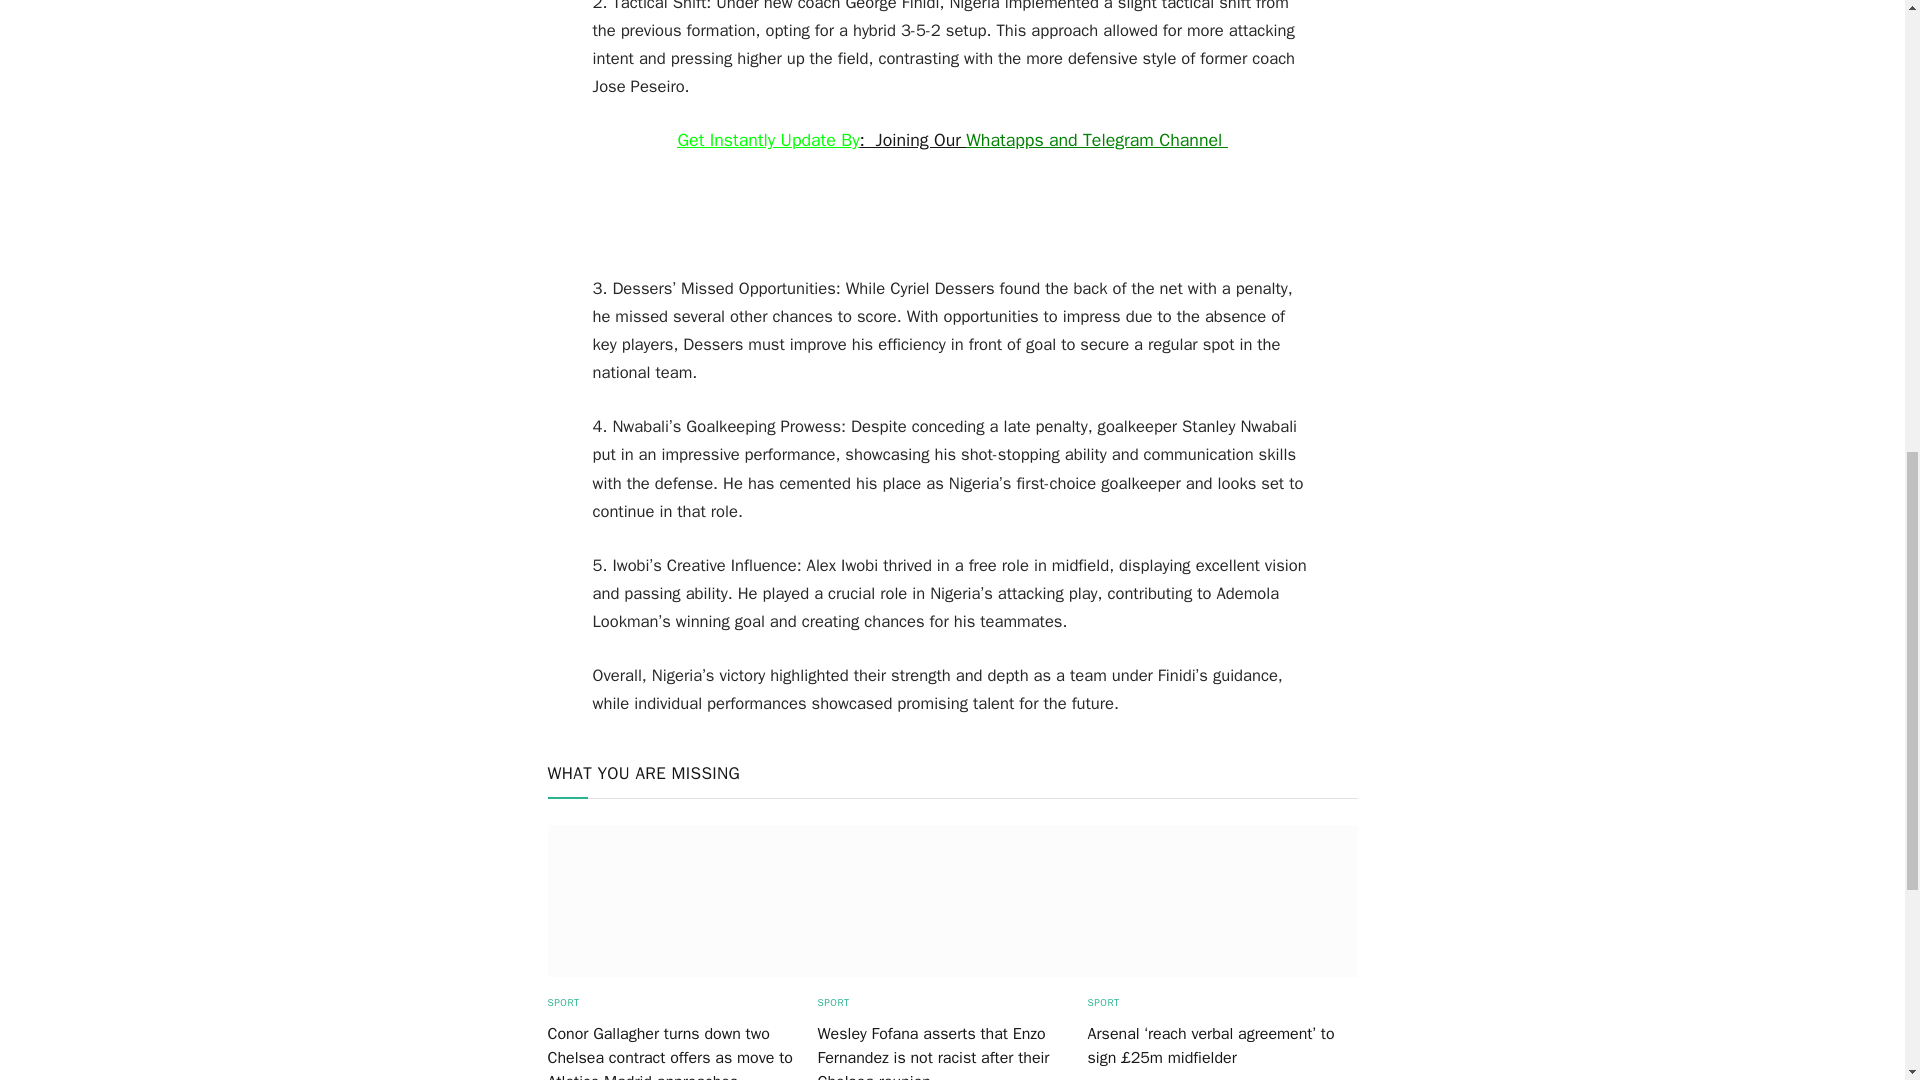  I want to click on Whatapps and Telegram Channel , so click(1096, 140).